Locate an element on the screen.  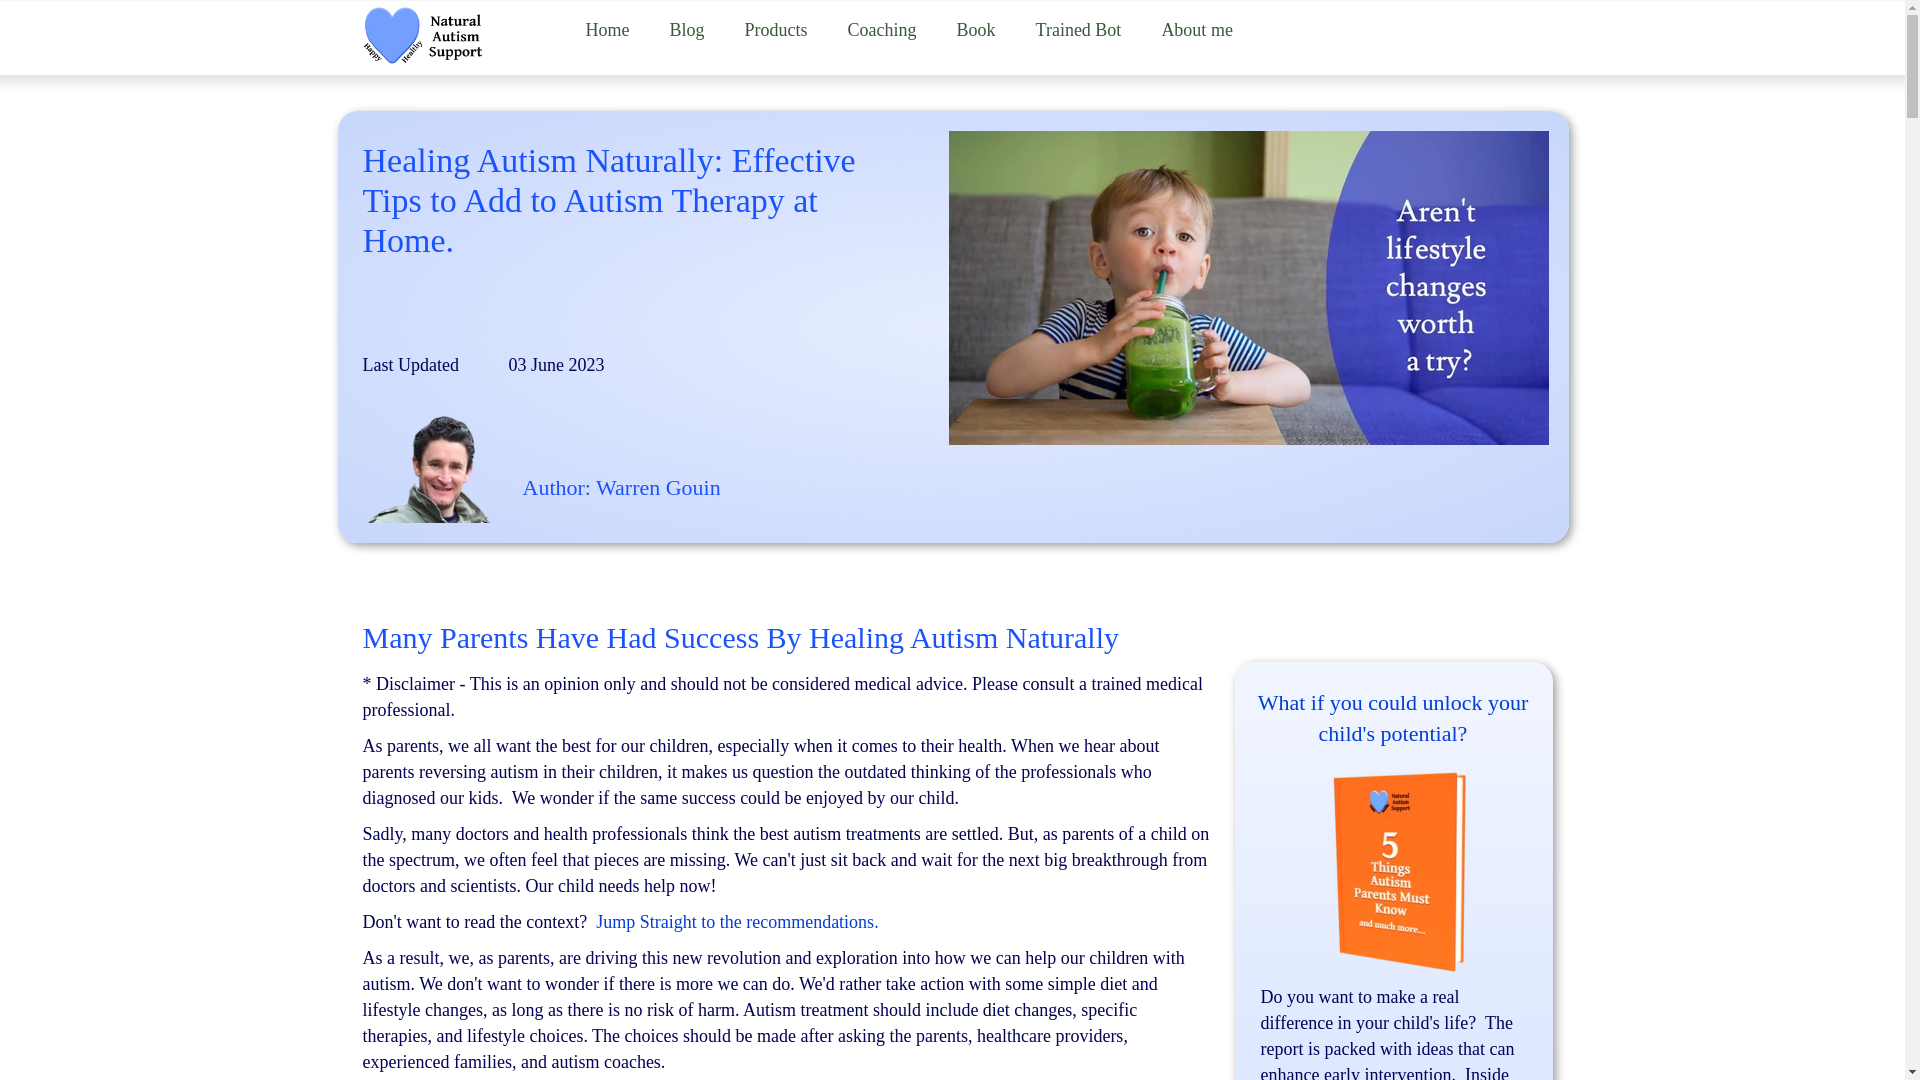
Book is located at coordinates (976, 29).